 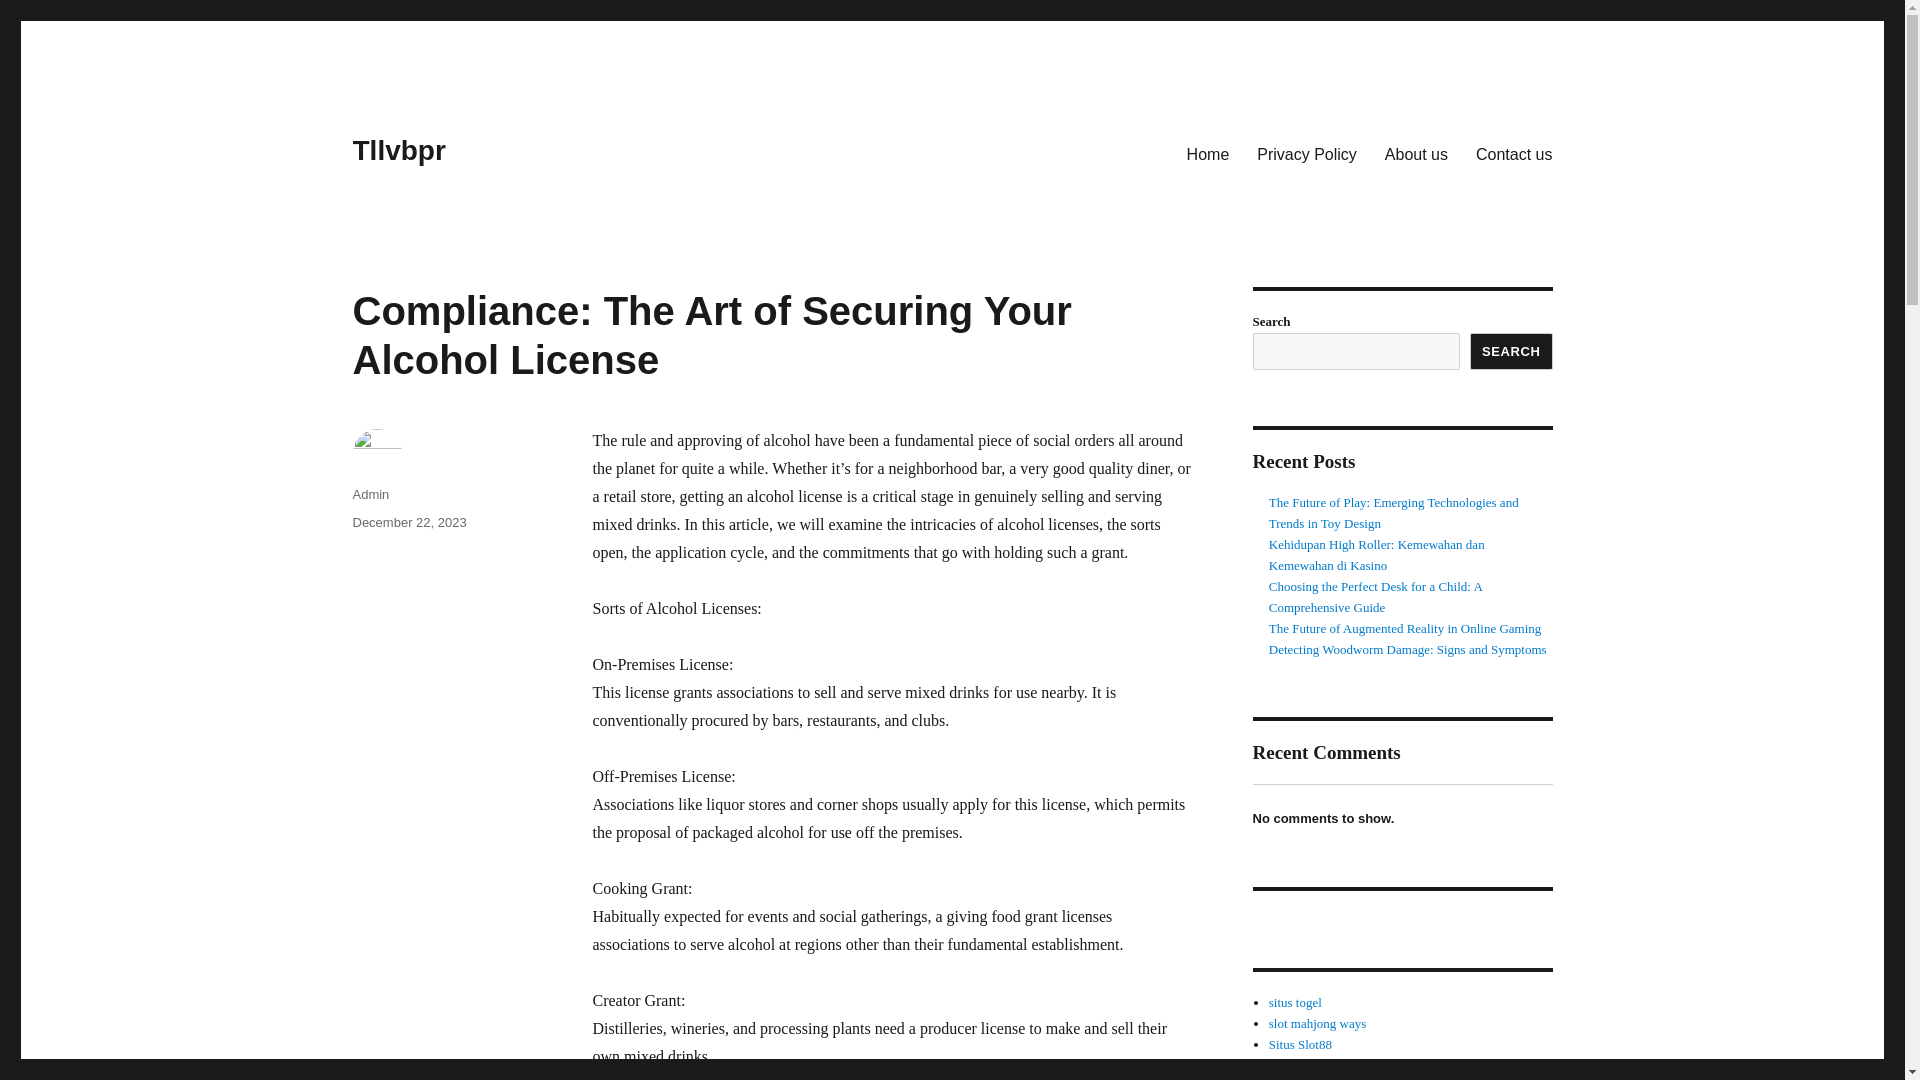 I want to click on Contact us, so click(x=1514, y=153).